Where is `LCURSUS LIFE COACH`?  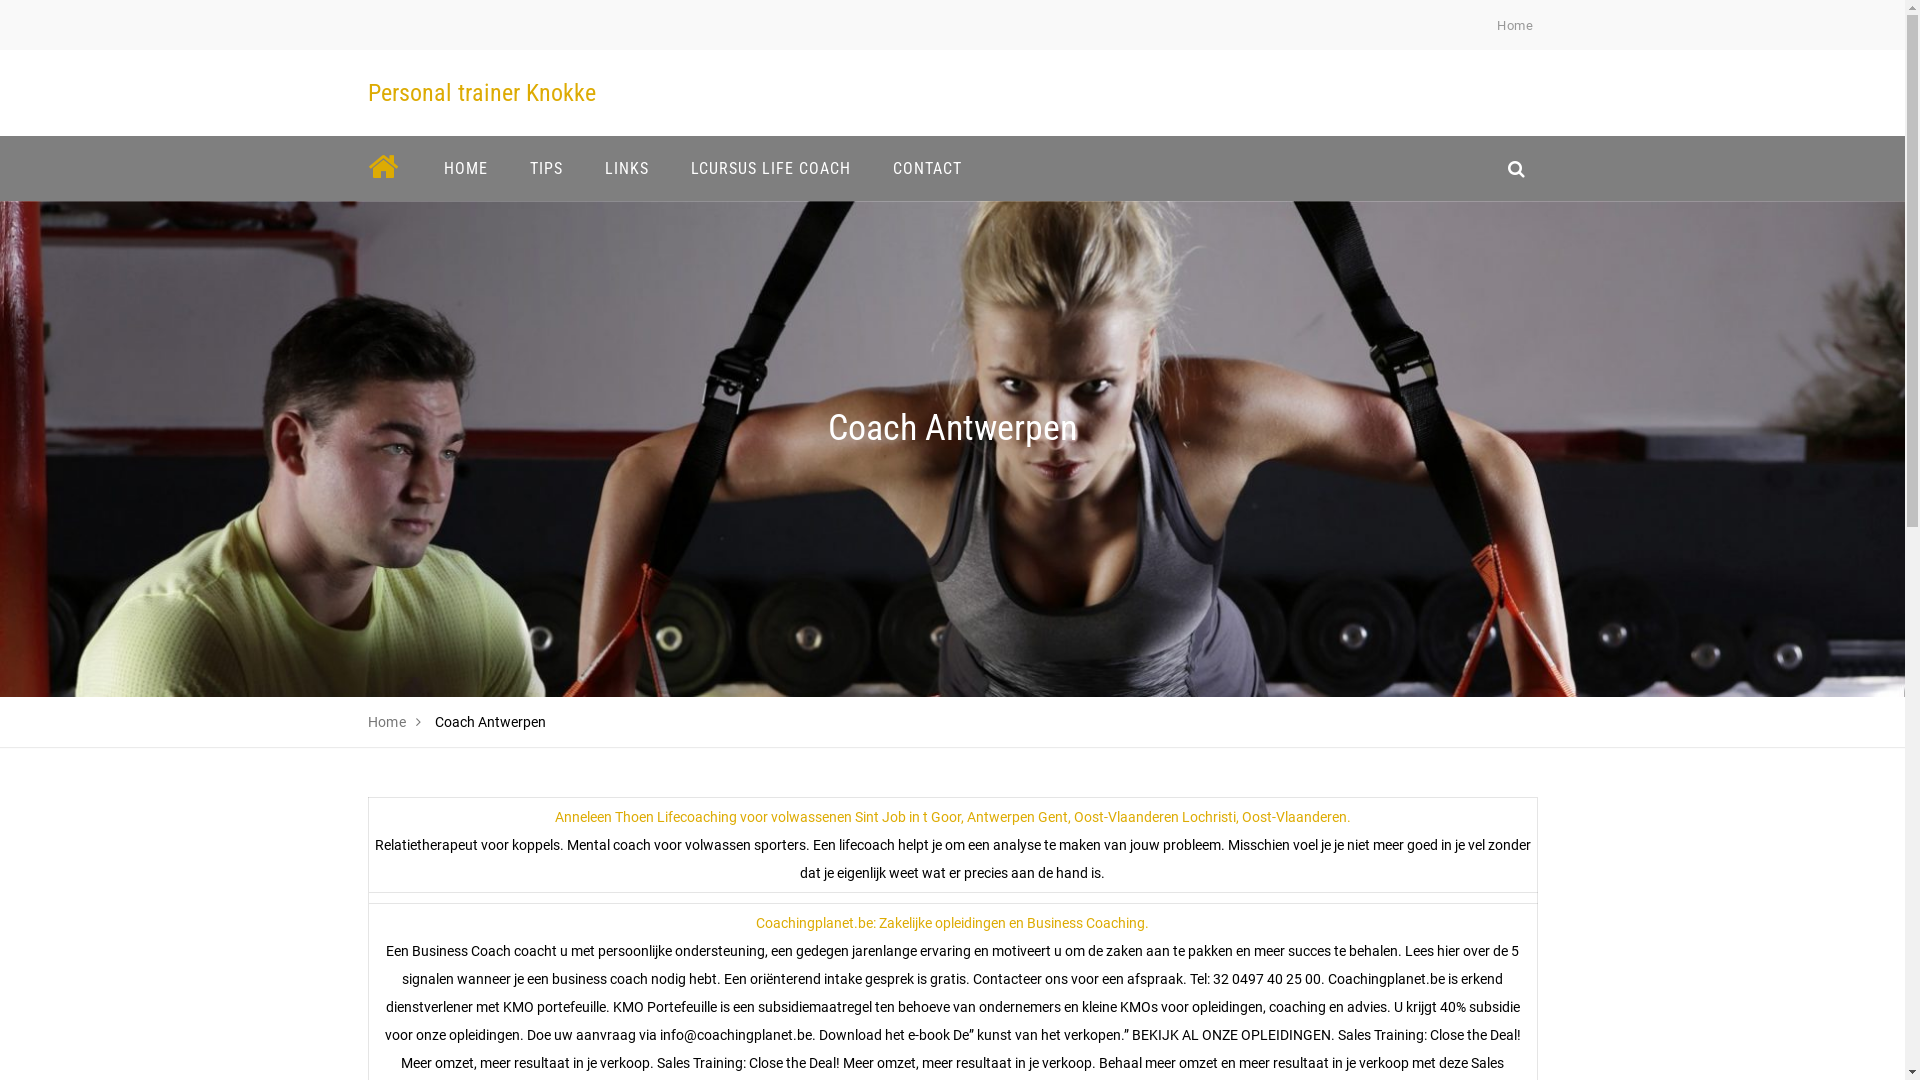 LCURSUS LIFE COACH is located at coordinates (771, 168).